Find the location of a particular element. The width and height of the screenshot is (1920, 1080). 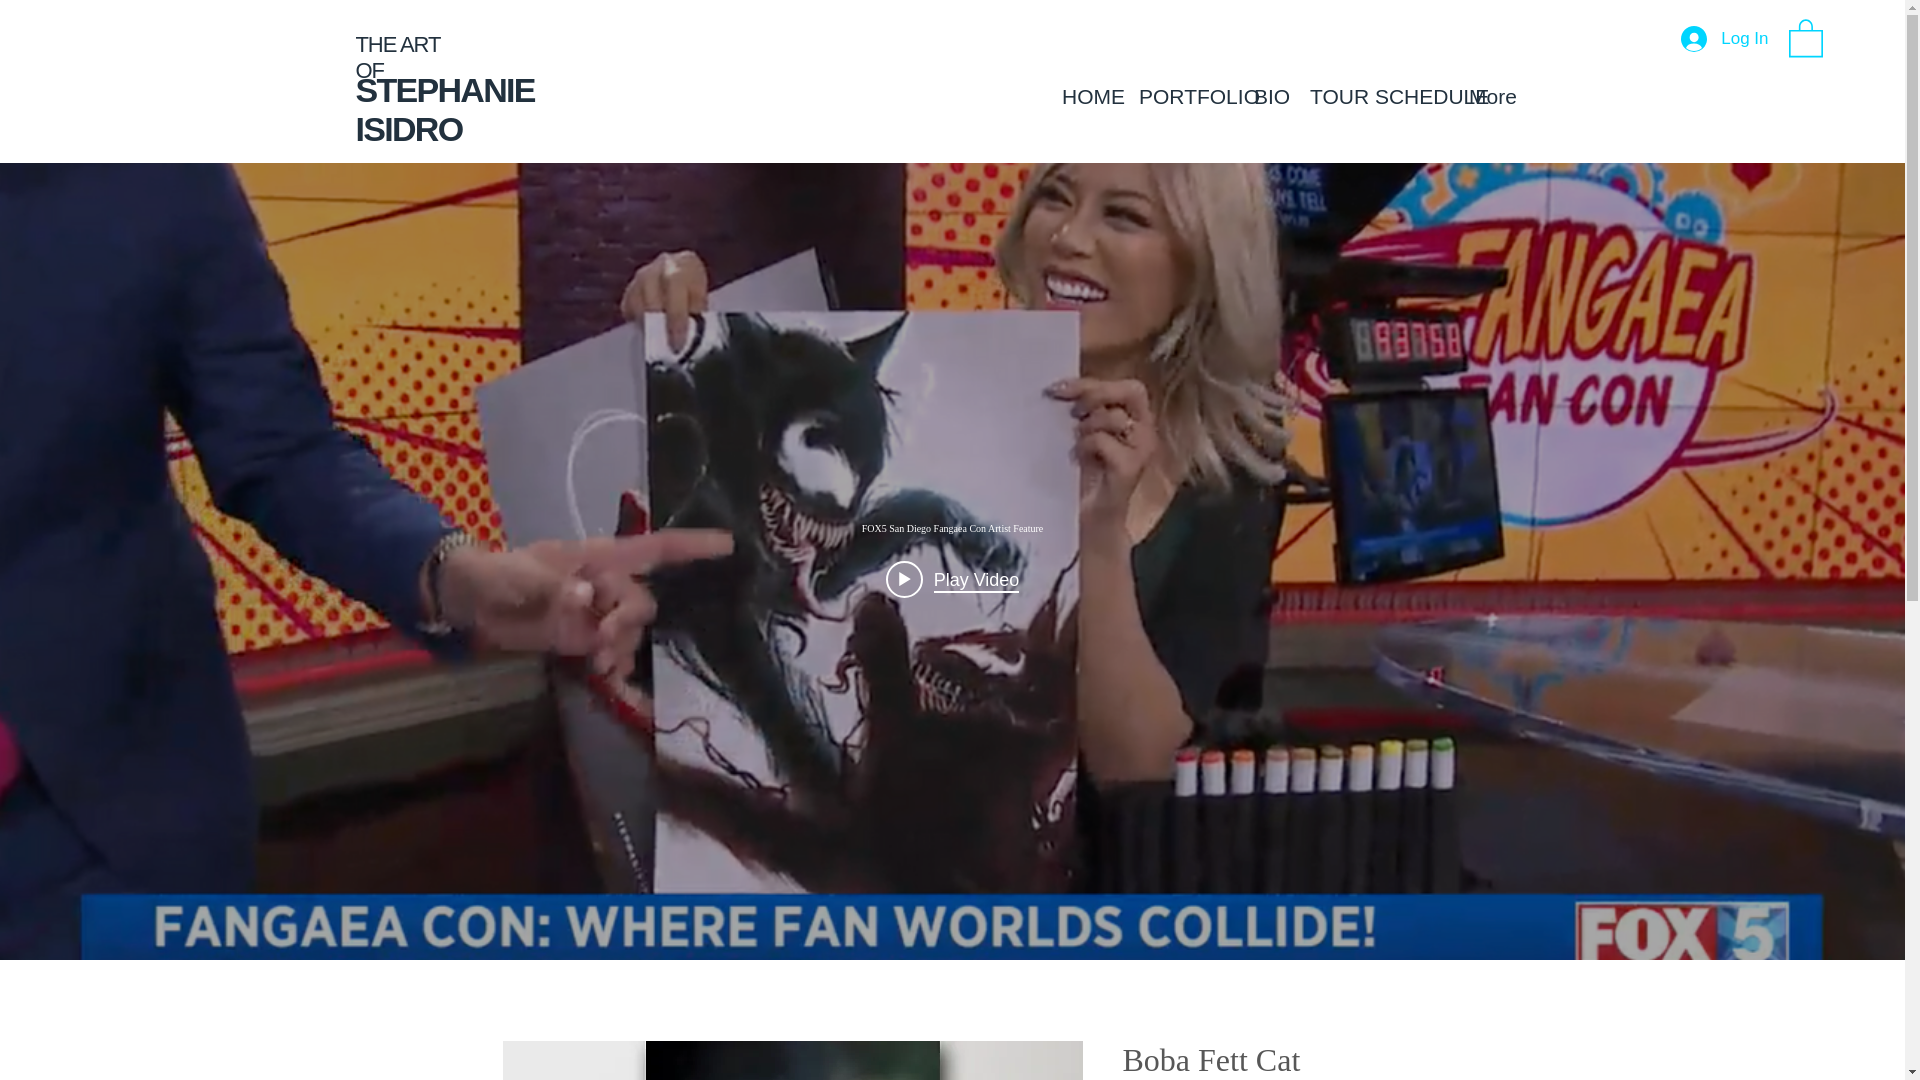

Play Video is located at coordinates (952, 579).